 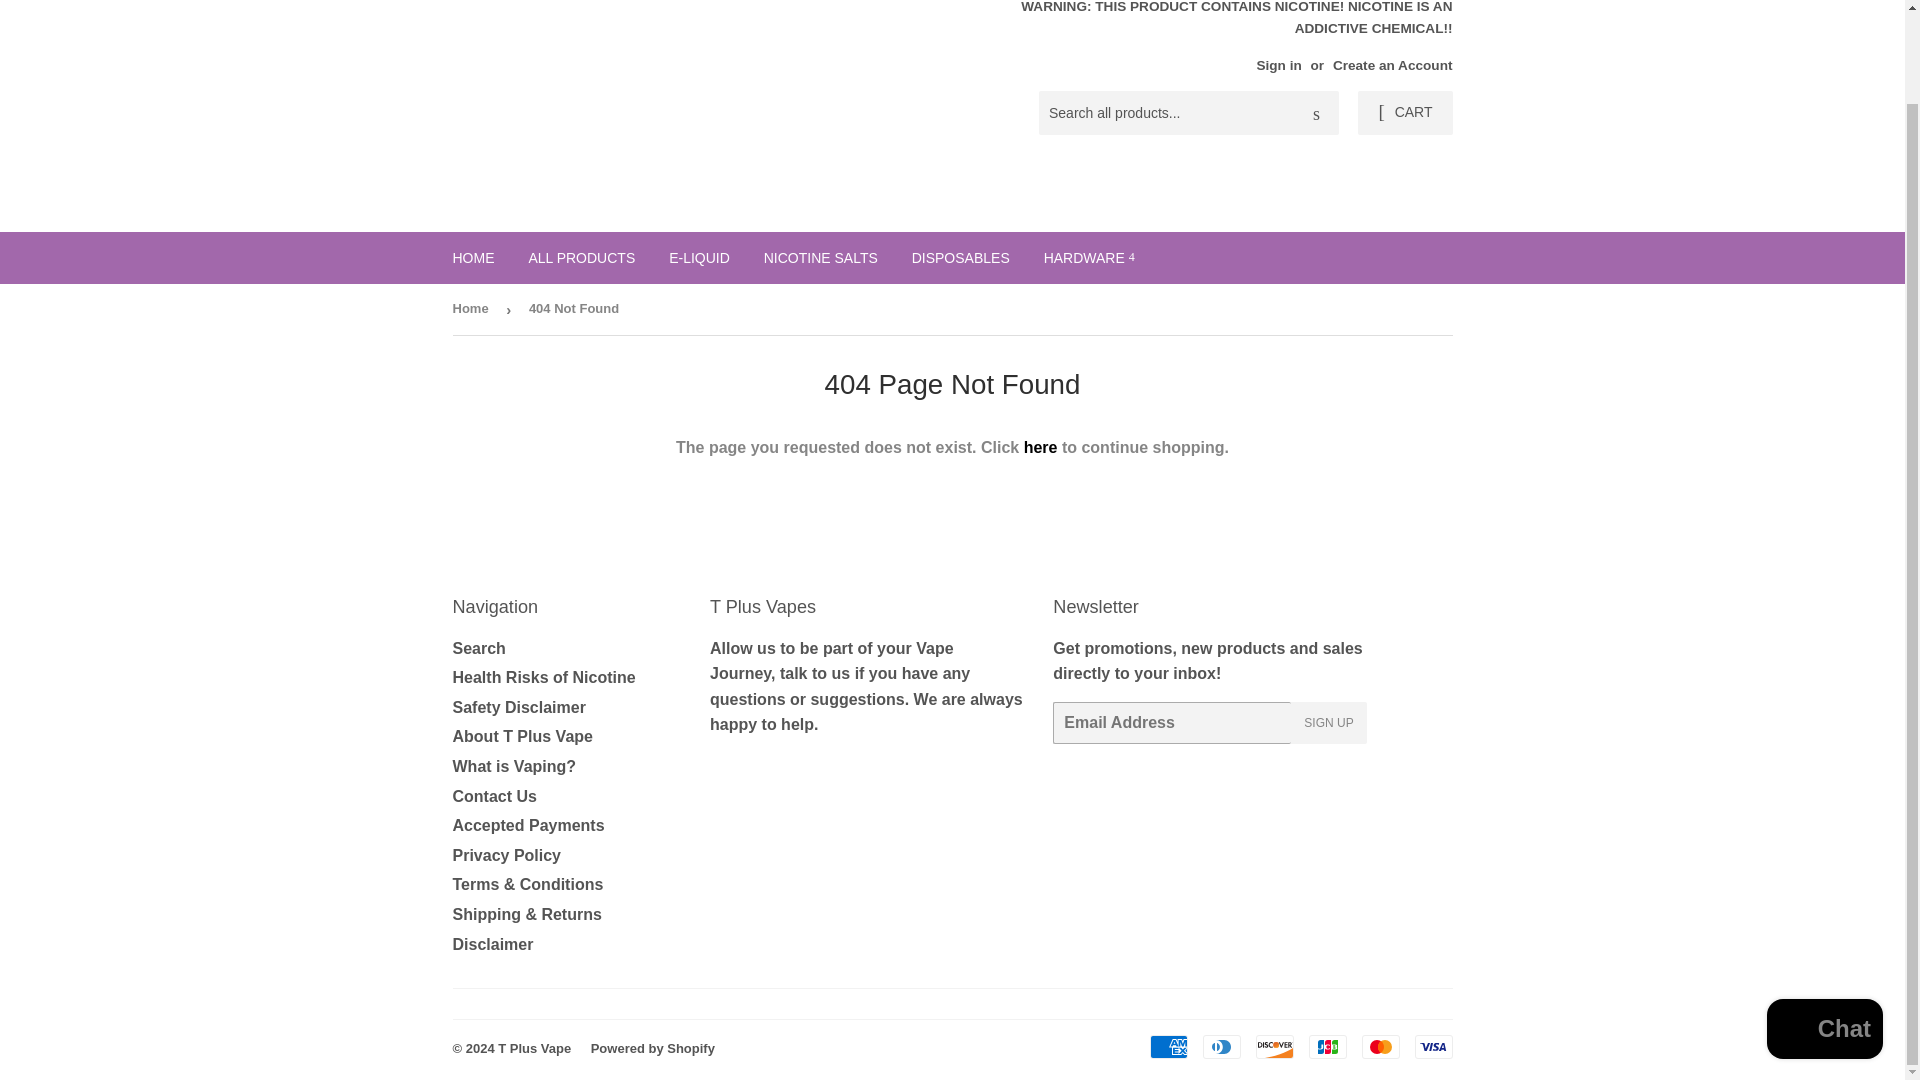 I want to click on HOME, so click(x=474, y=258).